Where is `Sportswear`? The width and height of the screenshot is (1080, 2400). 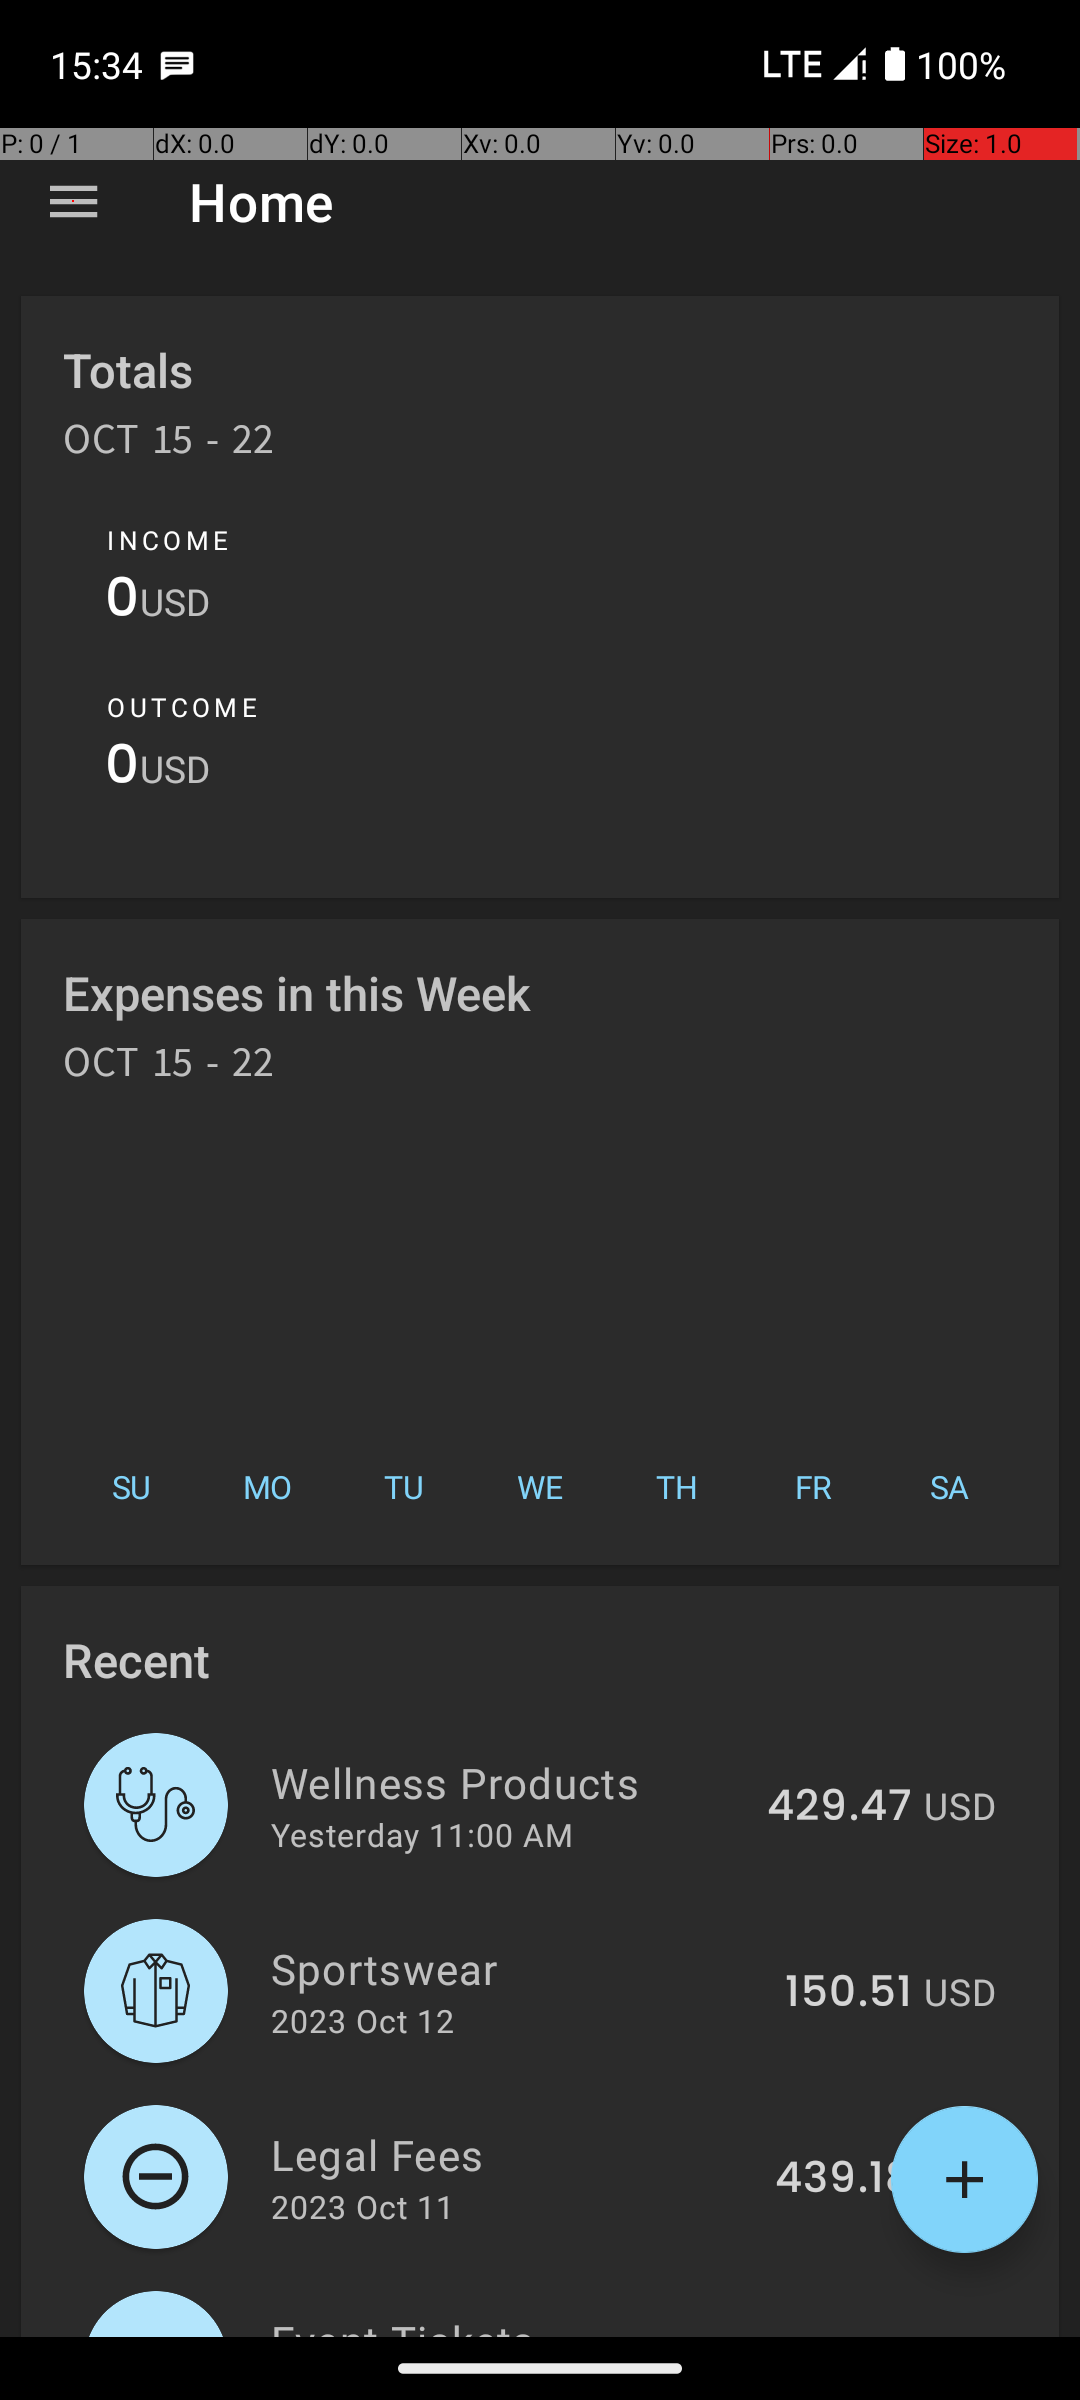 Sportswear is located at coordinates (516, 1968).